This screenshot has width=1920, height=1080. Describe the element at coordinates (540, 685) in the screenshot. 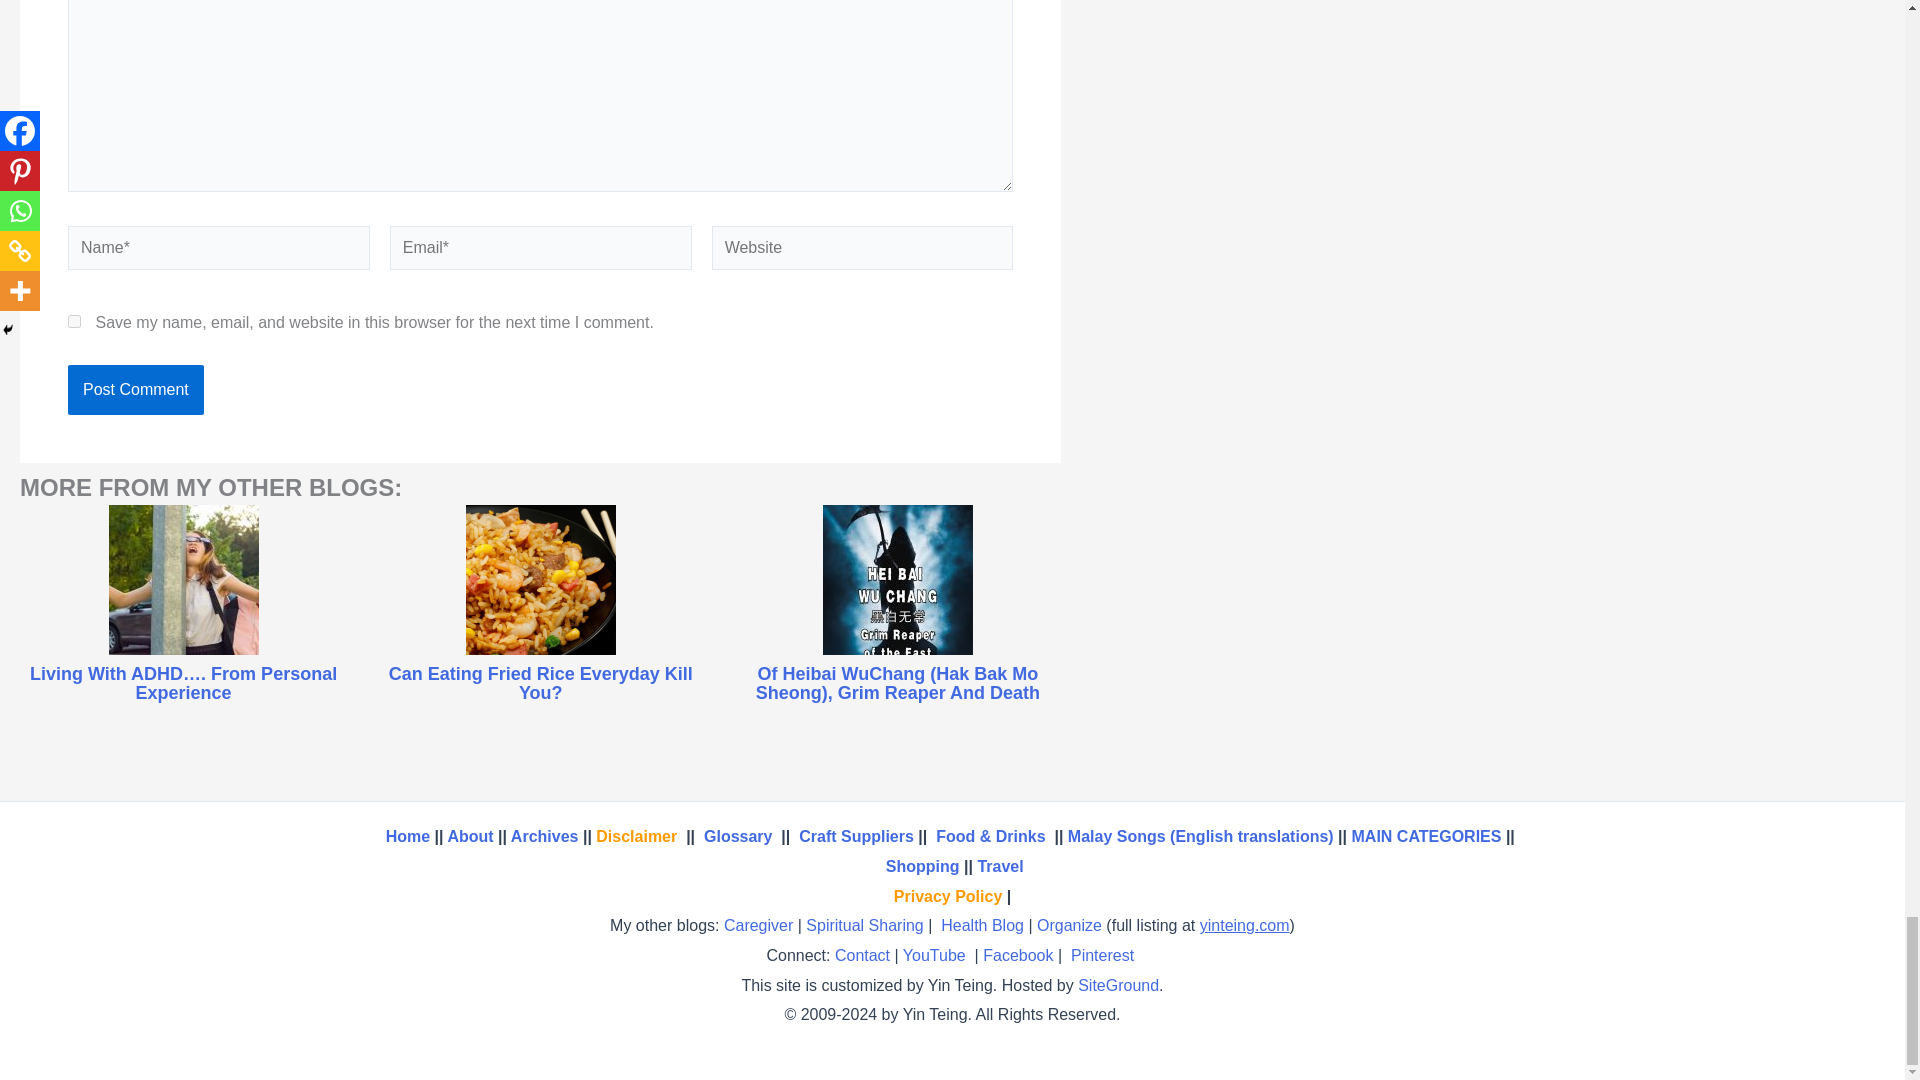

I see `Can Eating Fried Rice Everyday Kill You?` at that location.